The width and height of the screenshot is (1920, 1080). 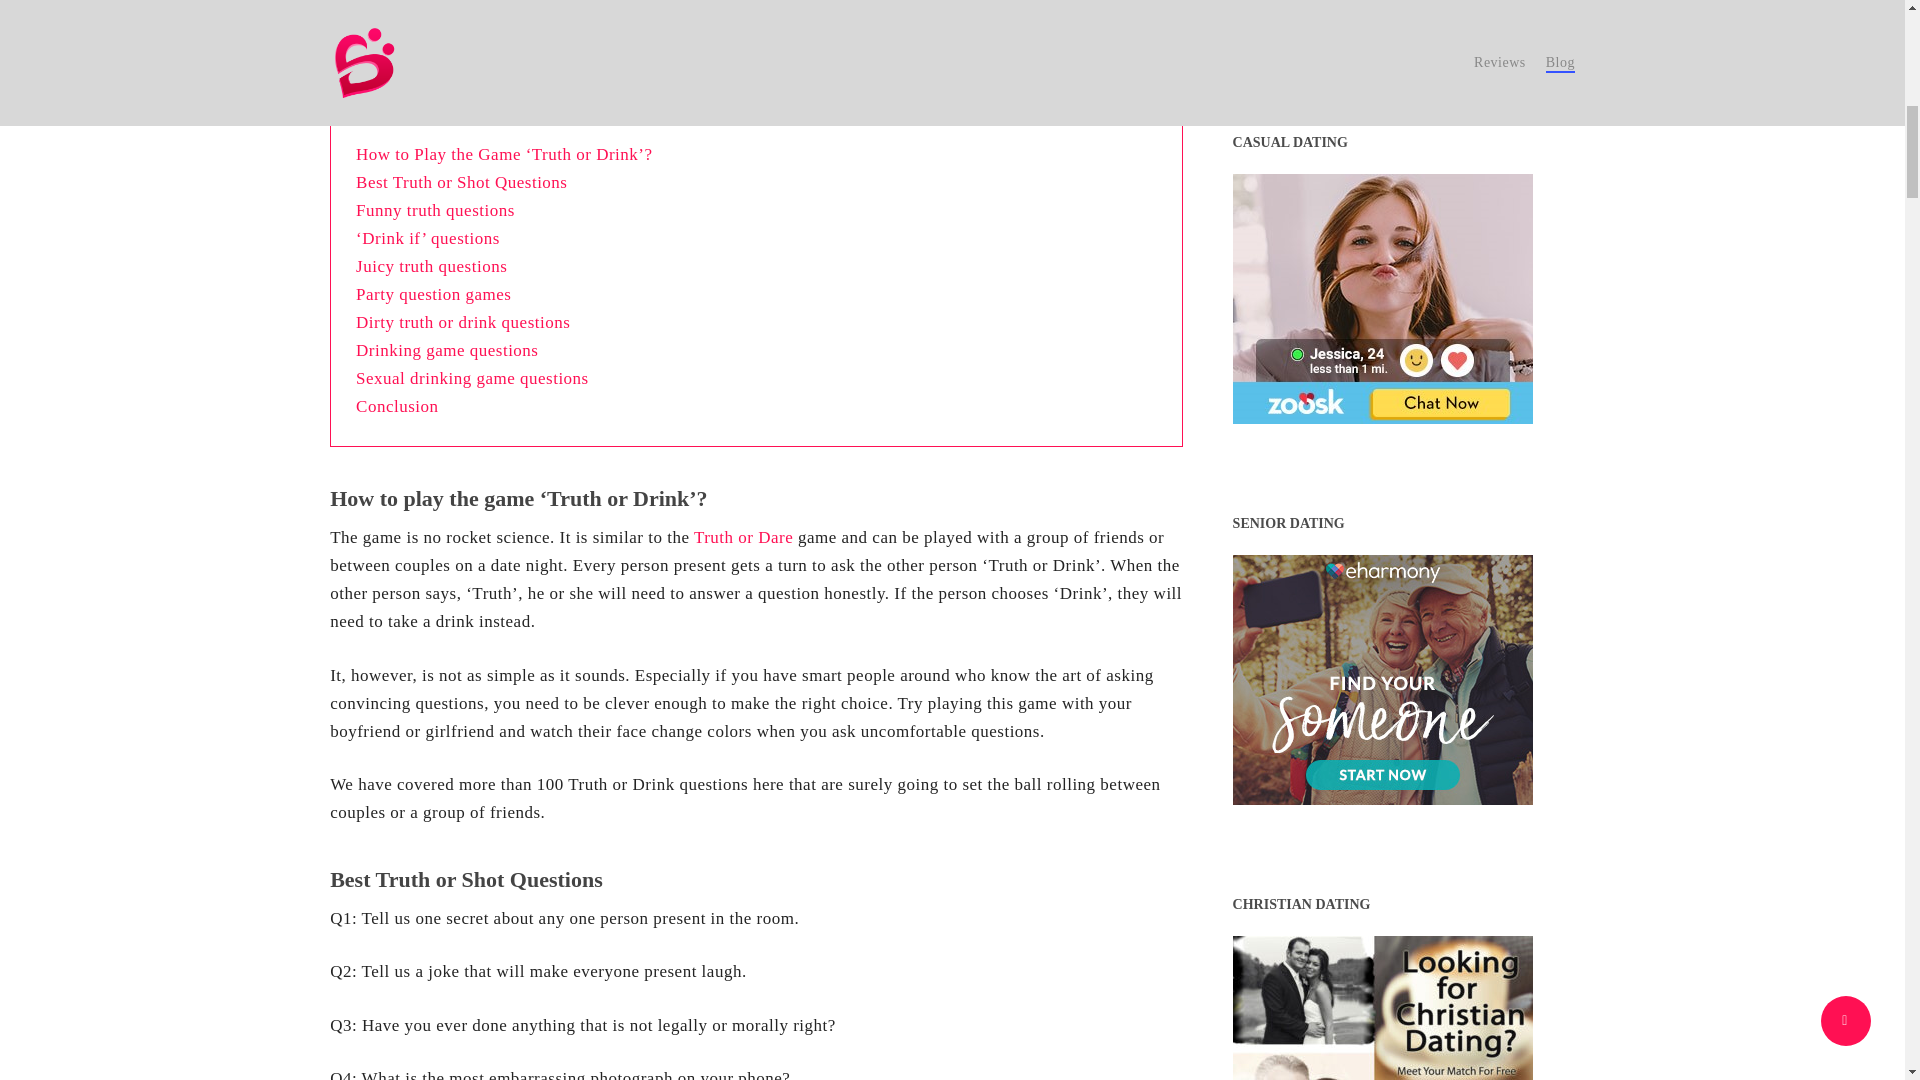 What do you see at coordinates (462, 322) in the screenshot?
I see `Dirty truth or drink questions` at bounding box center [462, 322].